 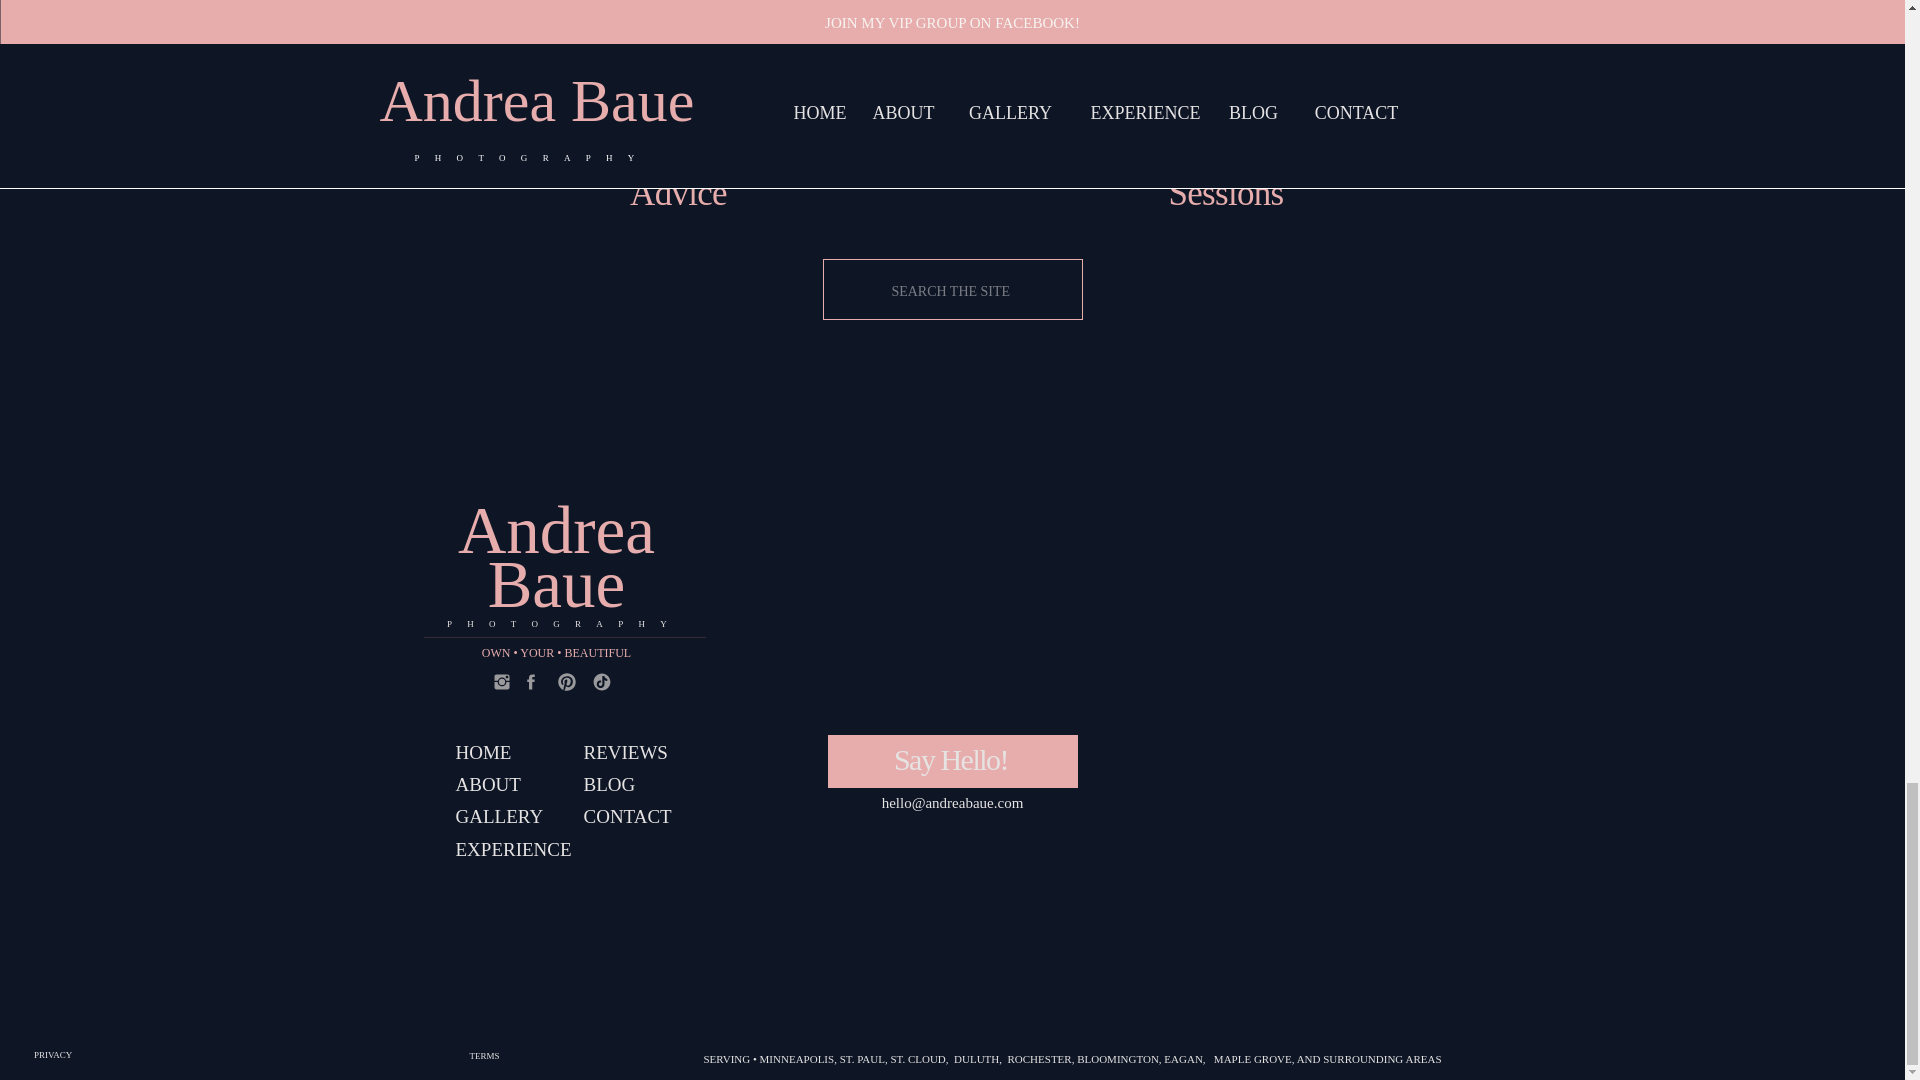 I want to click on Andrea Baue, so click(x=555, y=558).